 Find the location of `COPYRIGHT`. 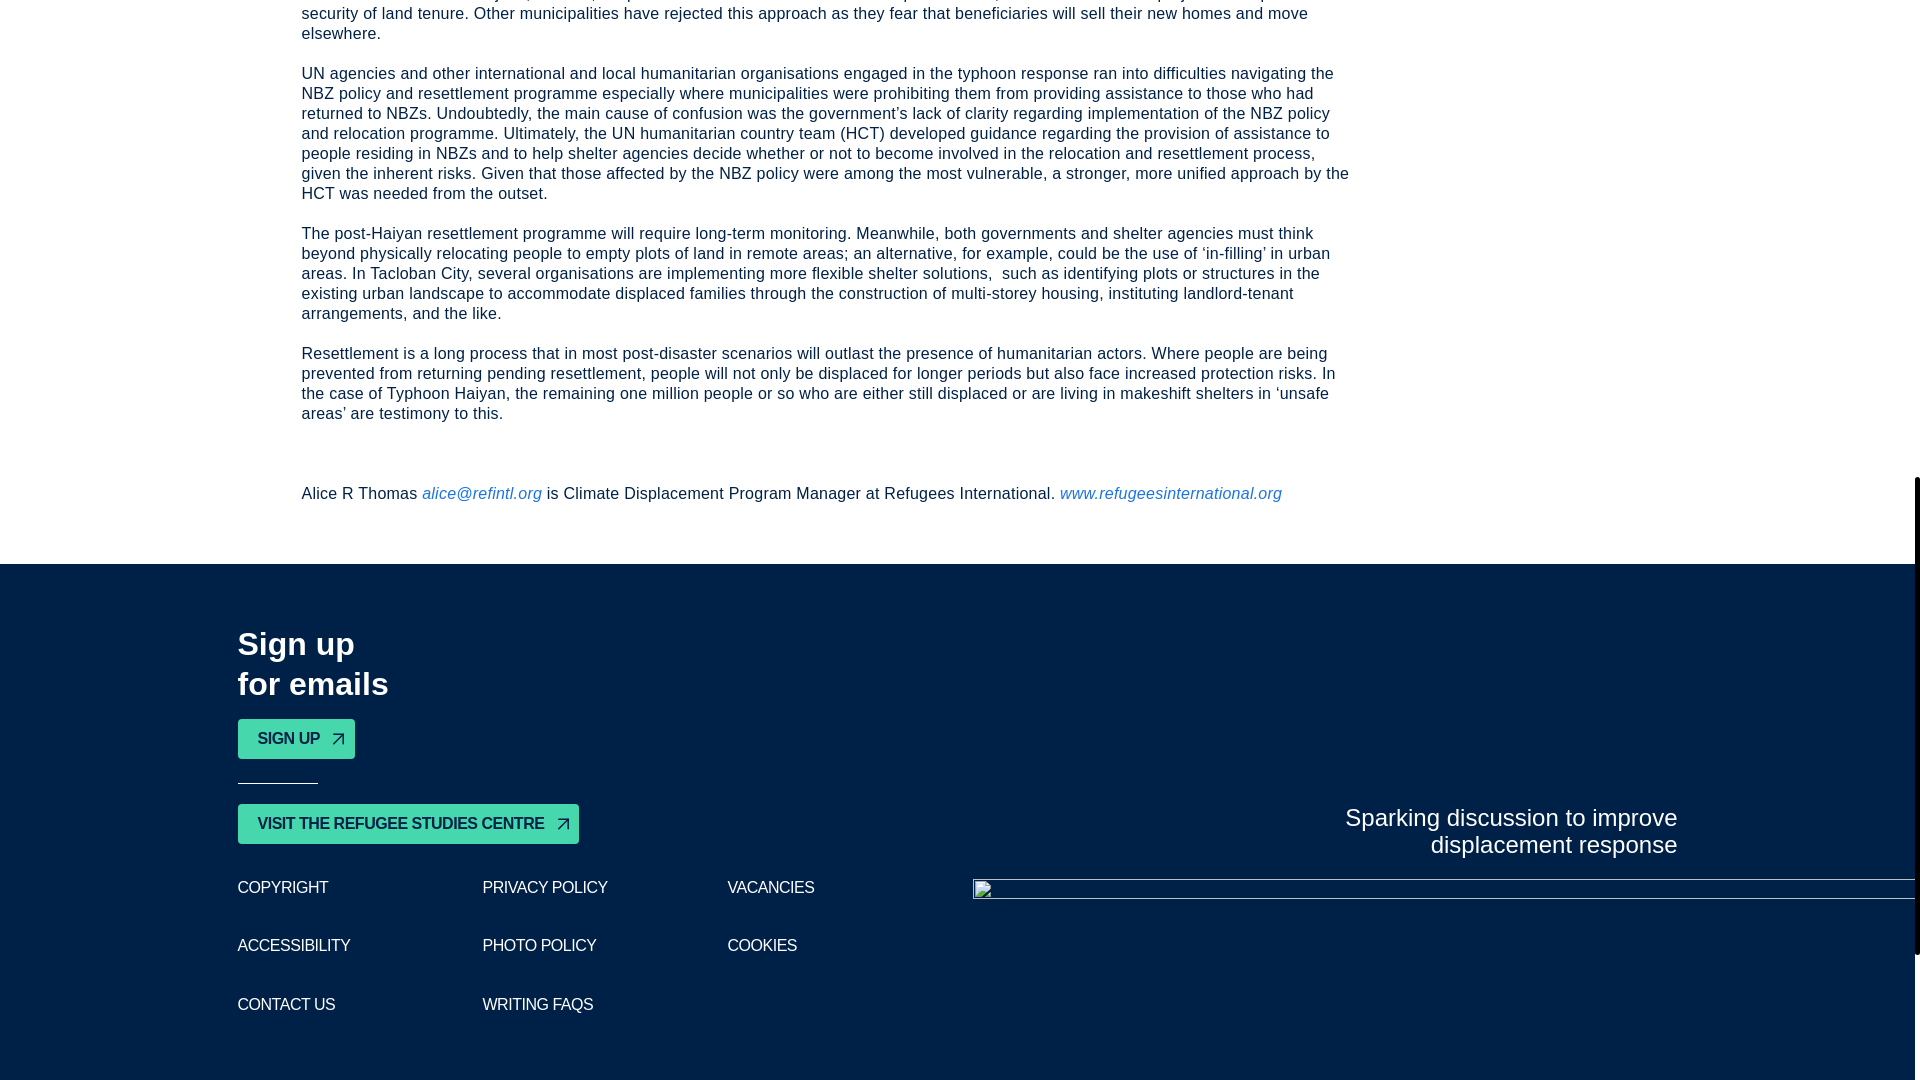

COPYRIGHT is located at coordinates (283, 888).